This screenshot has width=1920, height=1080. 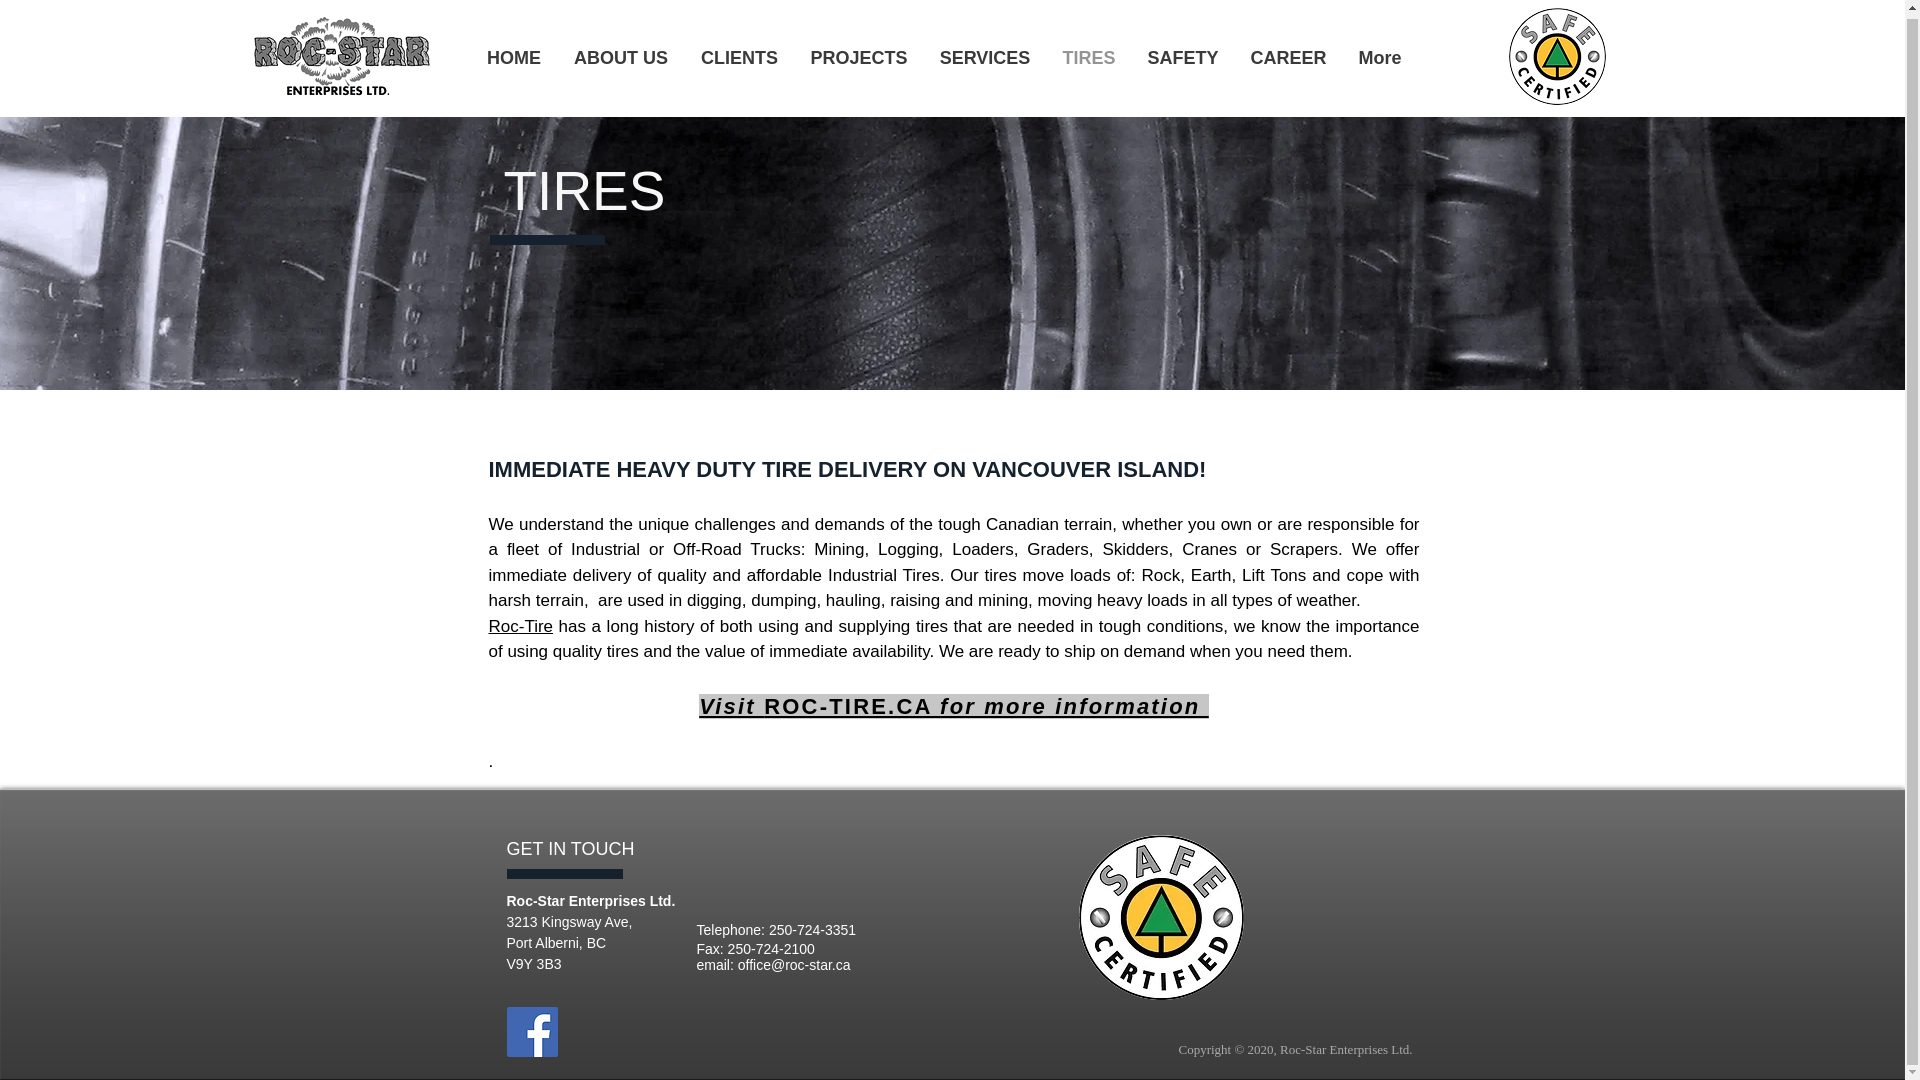 I want to click on SERVICES, so click(x=984, y=54).